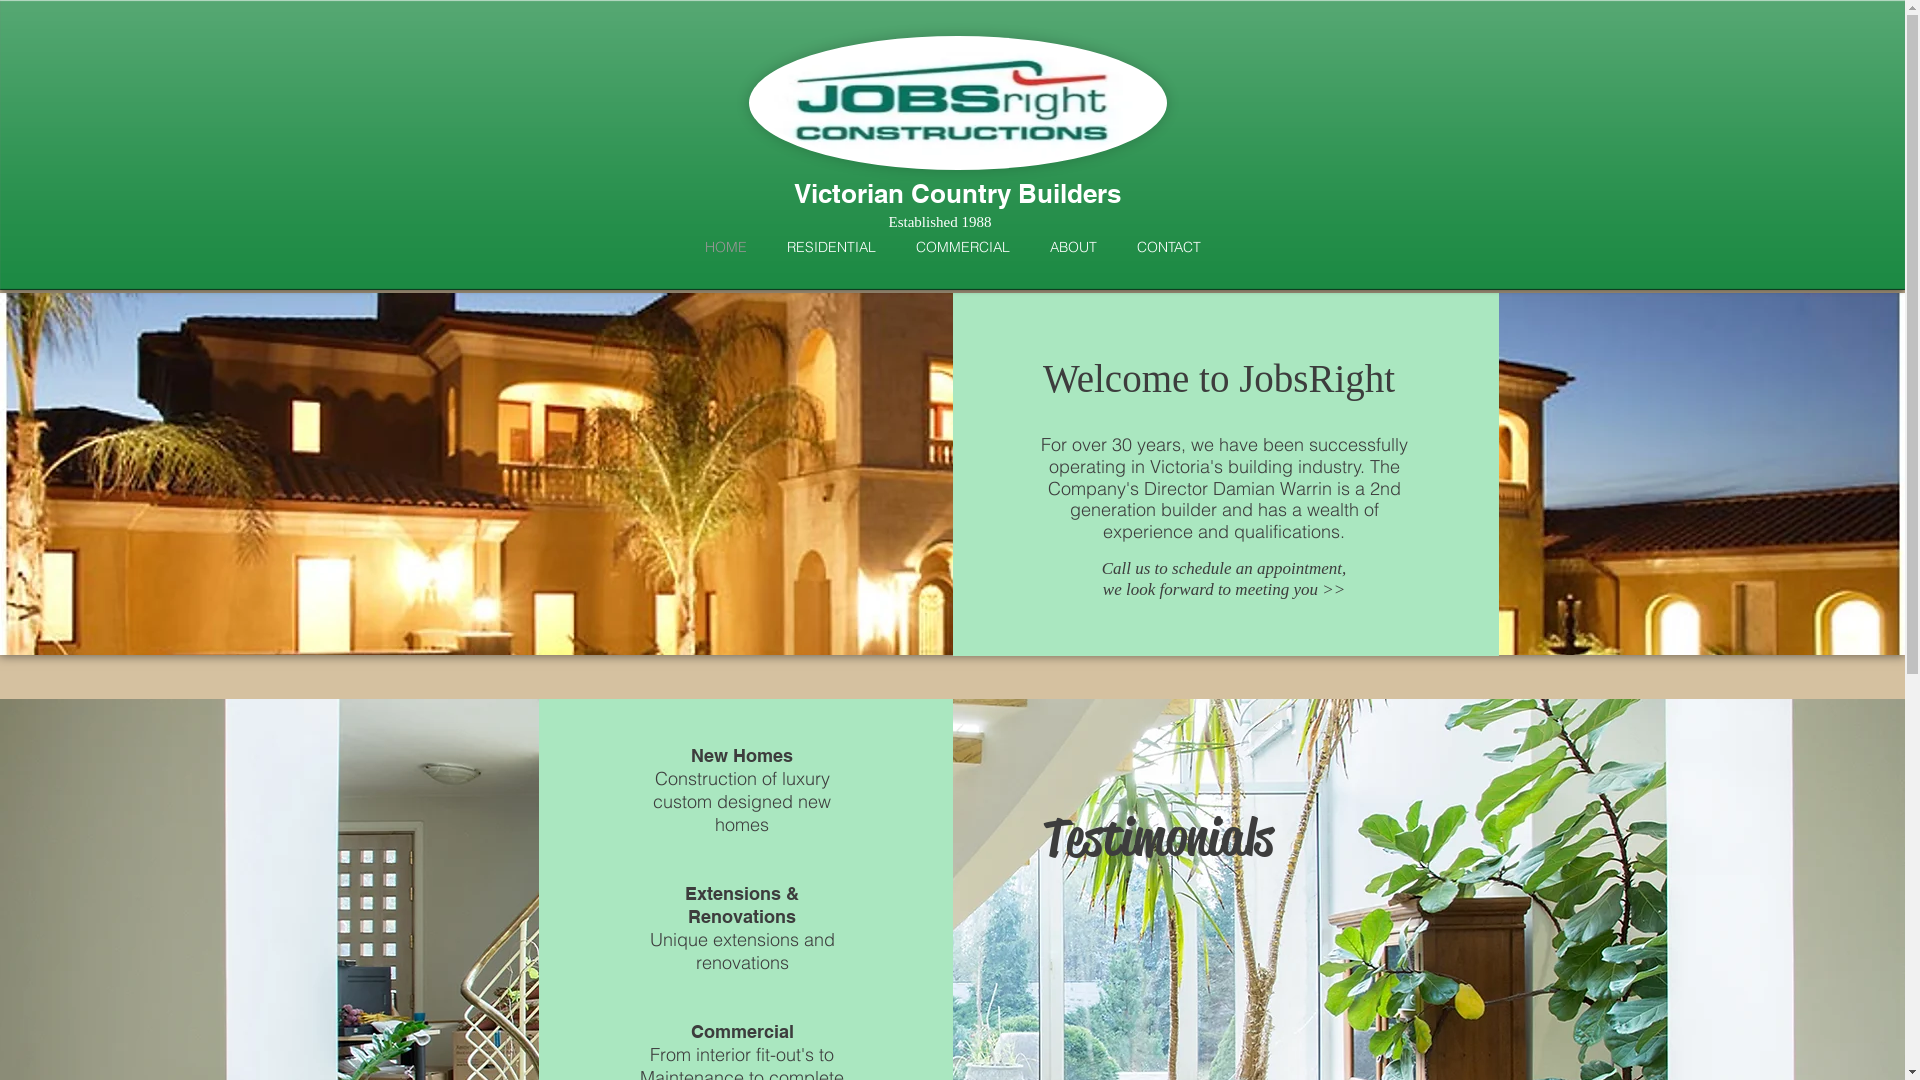 The height and width of the screenshot is (1080, 1920). What do you see at coordinates (1168, 246) in the screenshot?
I see `CONTACT` at bounding box center [1168, 246].